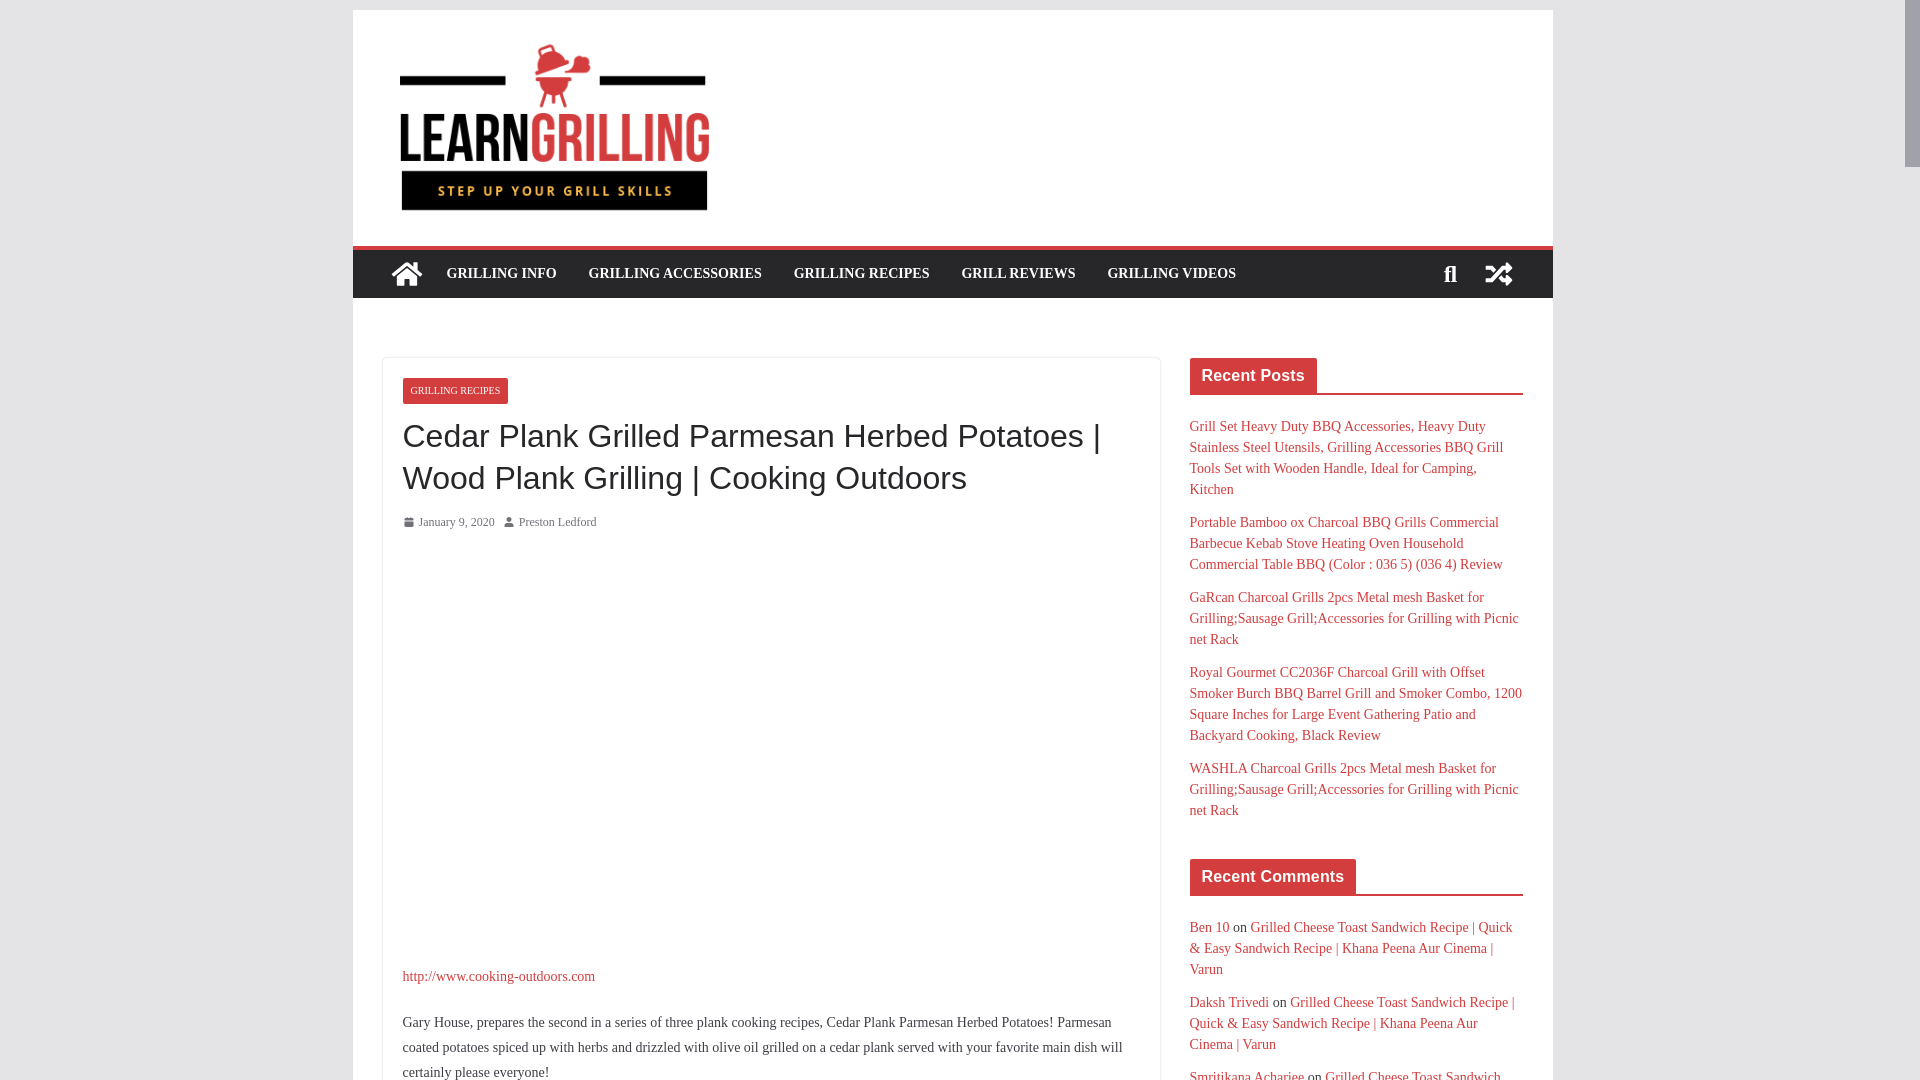 The width and height of the screenshot is (1920, 1080). Describe the element at coordinates (1498, 274) in the screenshot. I see `View a random post` at that location.